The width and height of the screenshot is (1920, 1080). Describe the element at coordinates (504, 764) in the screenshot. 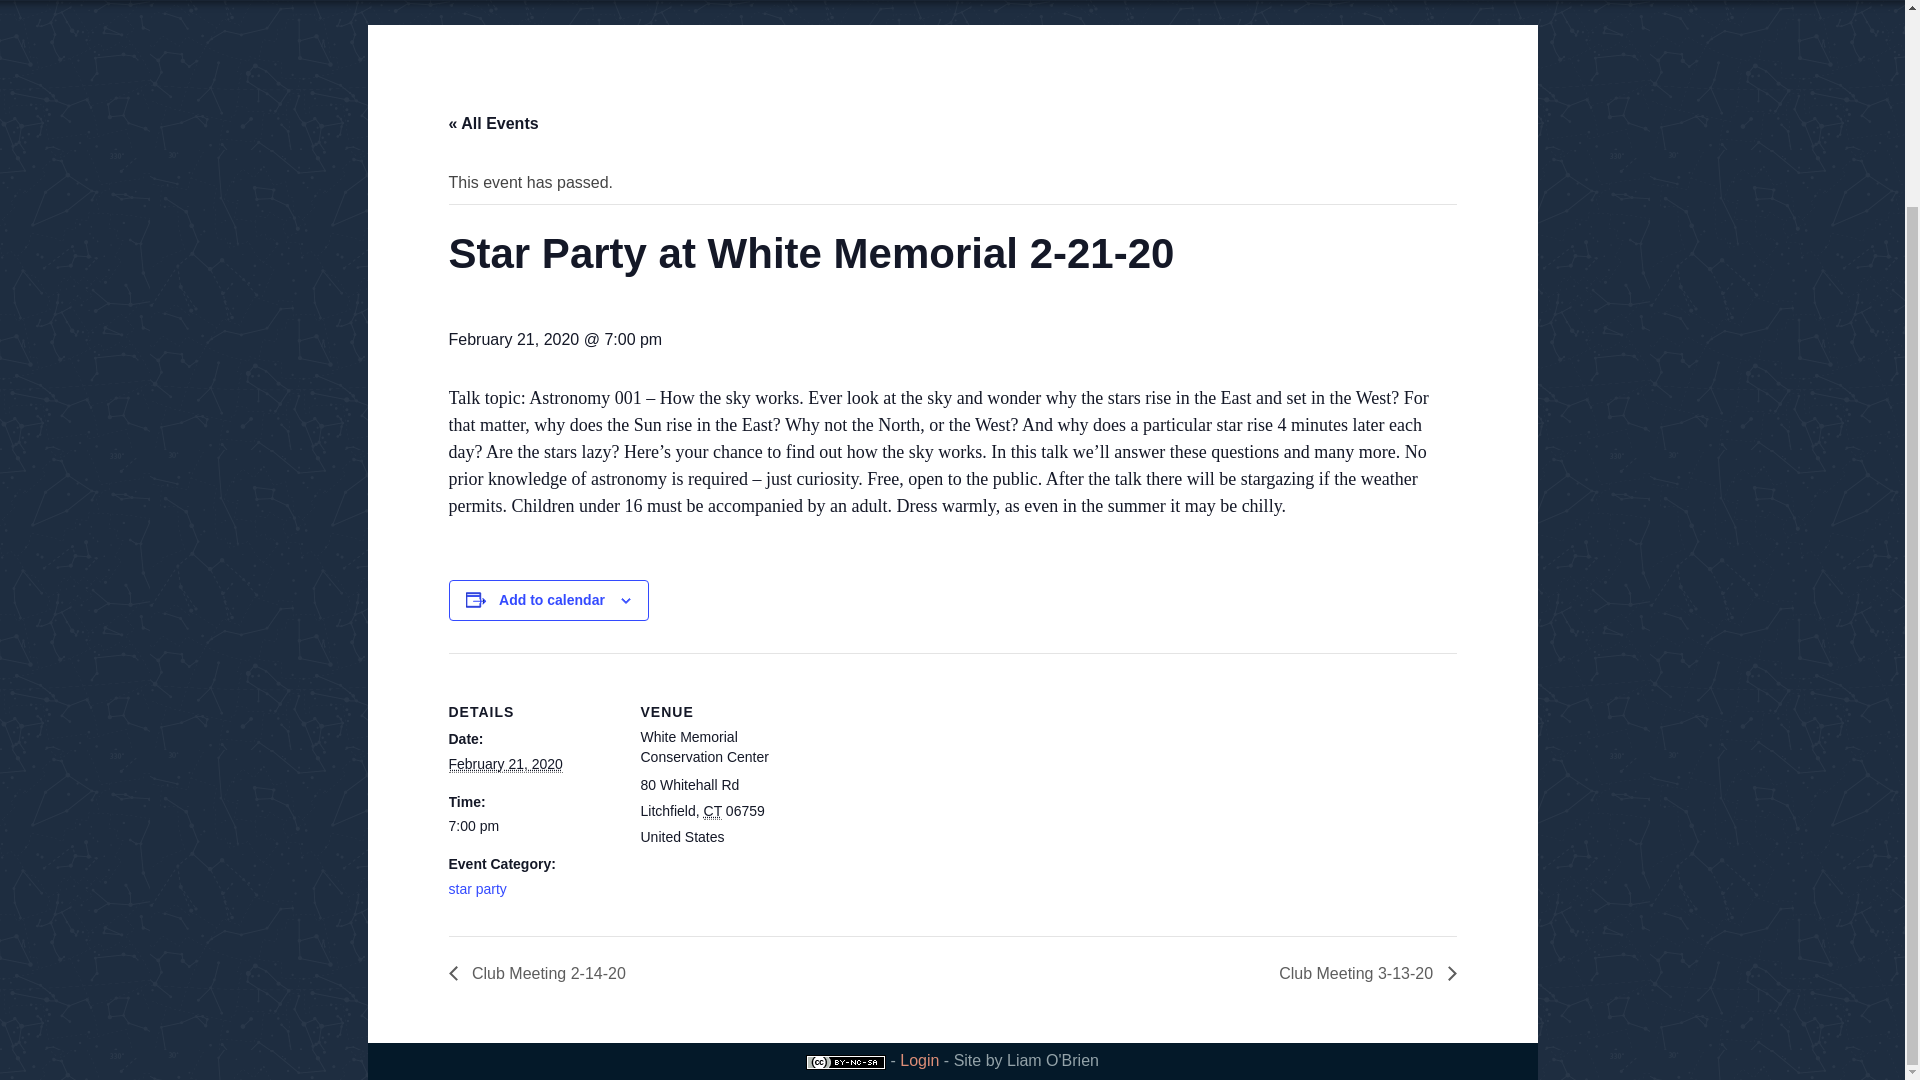

I see `2020-02-21` at that location.